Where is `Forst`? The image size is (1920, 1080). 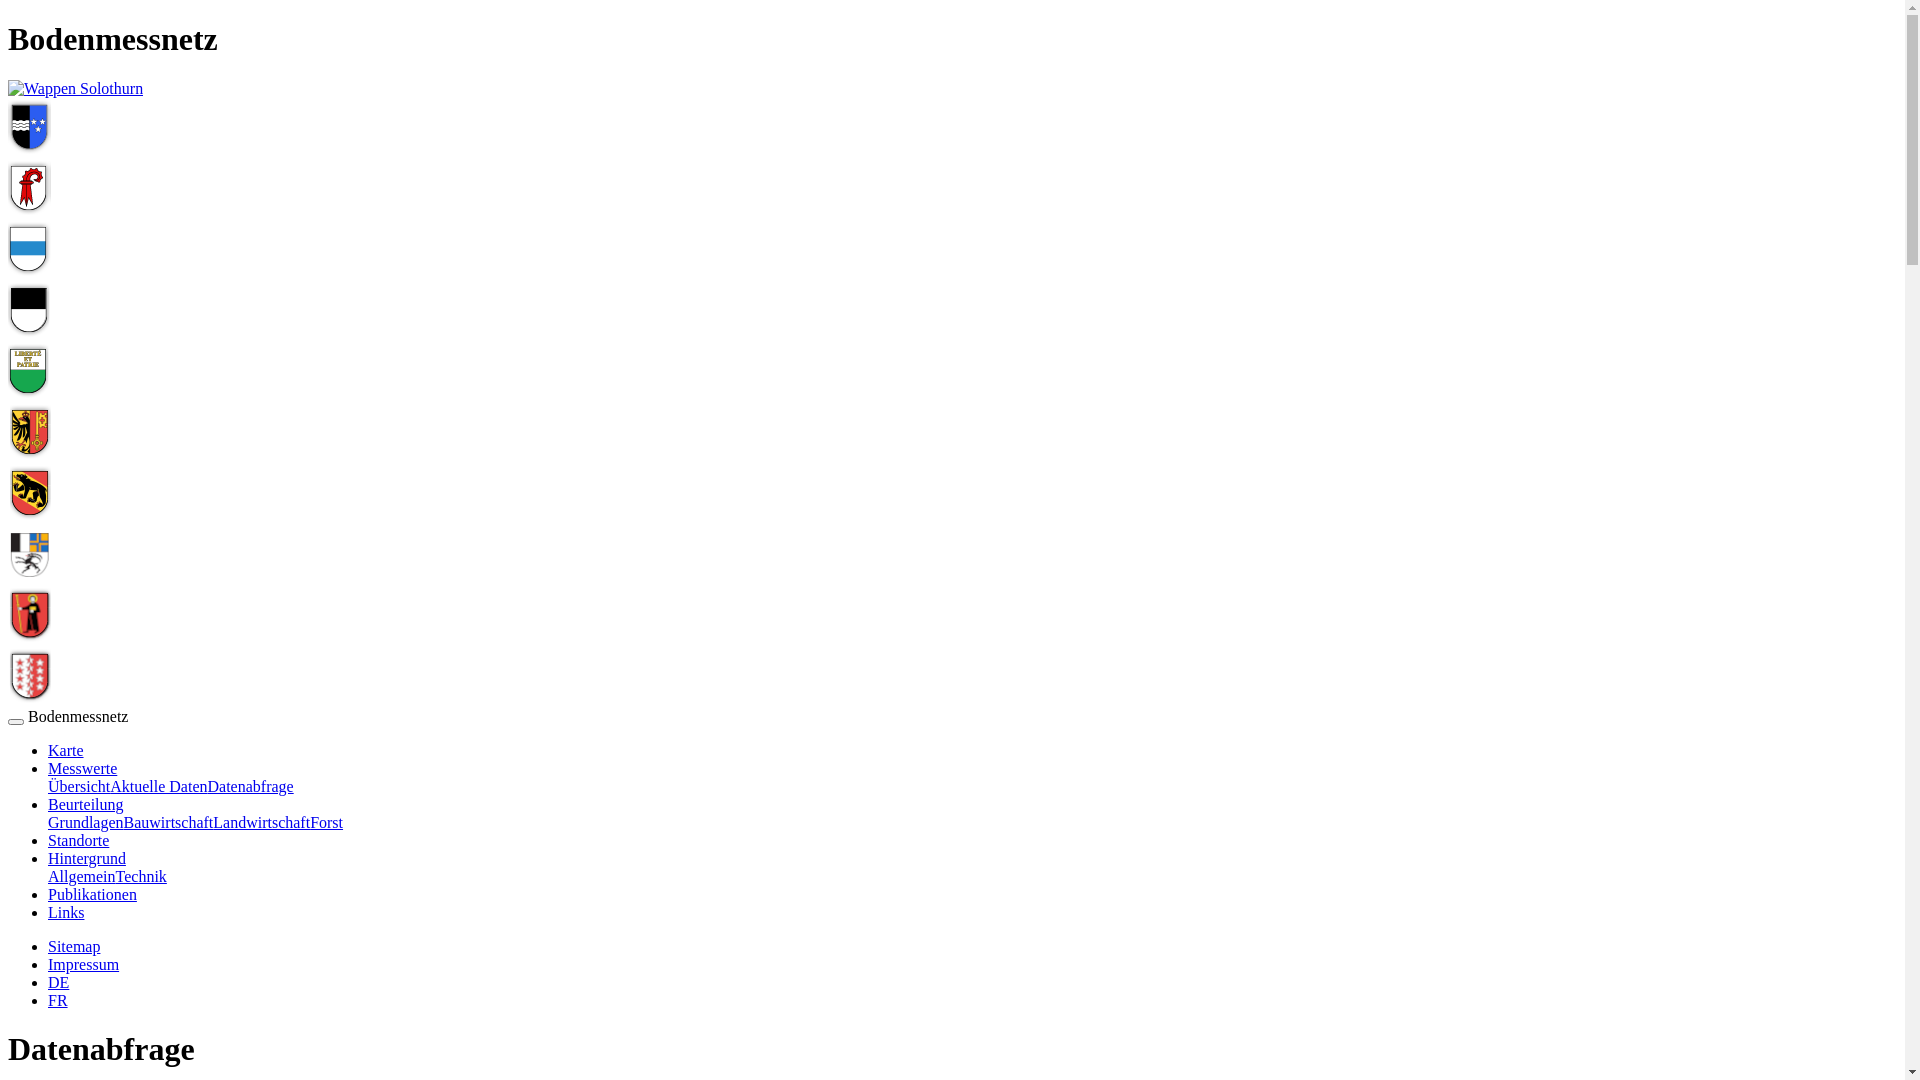
Forst is located at coordinates (326, 822).